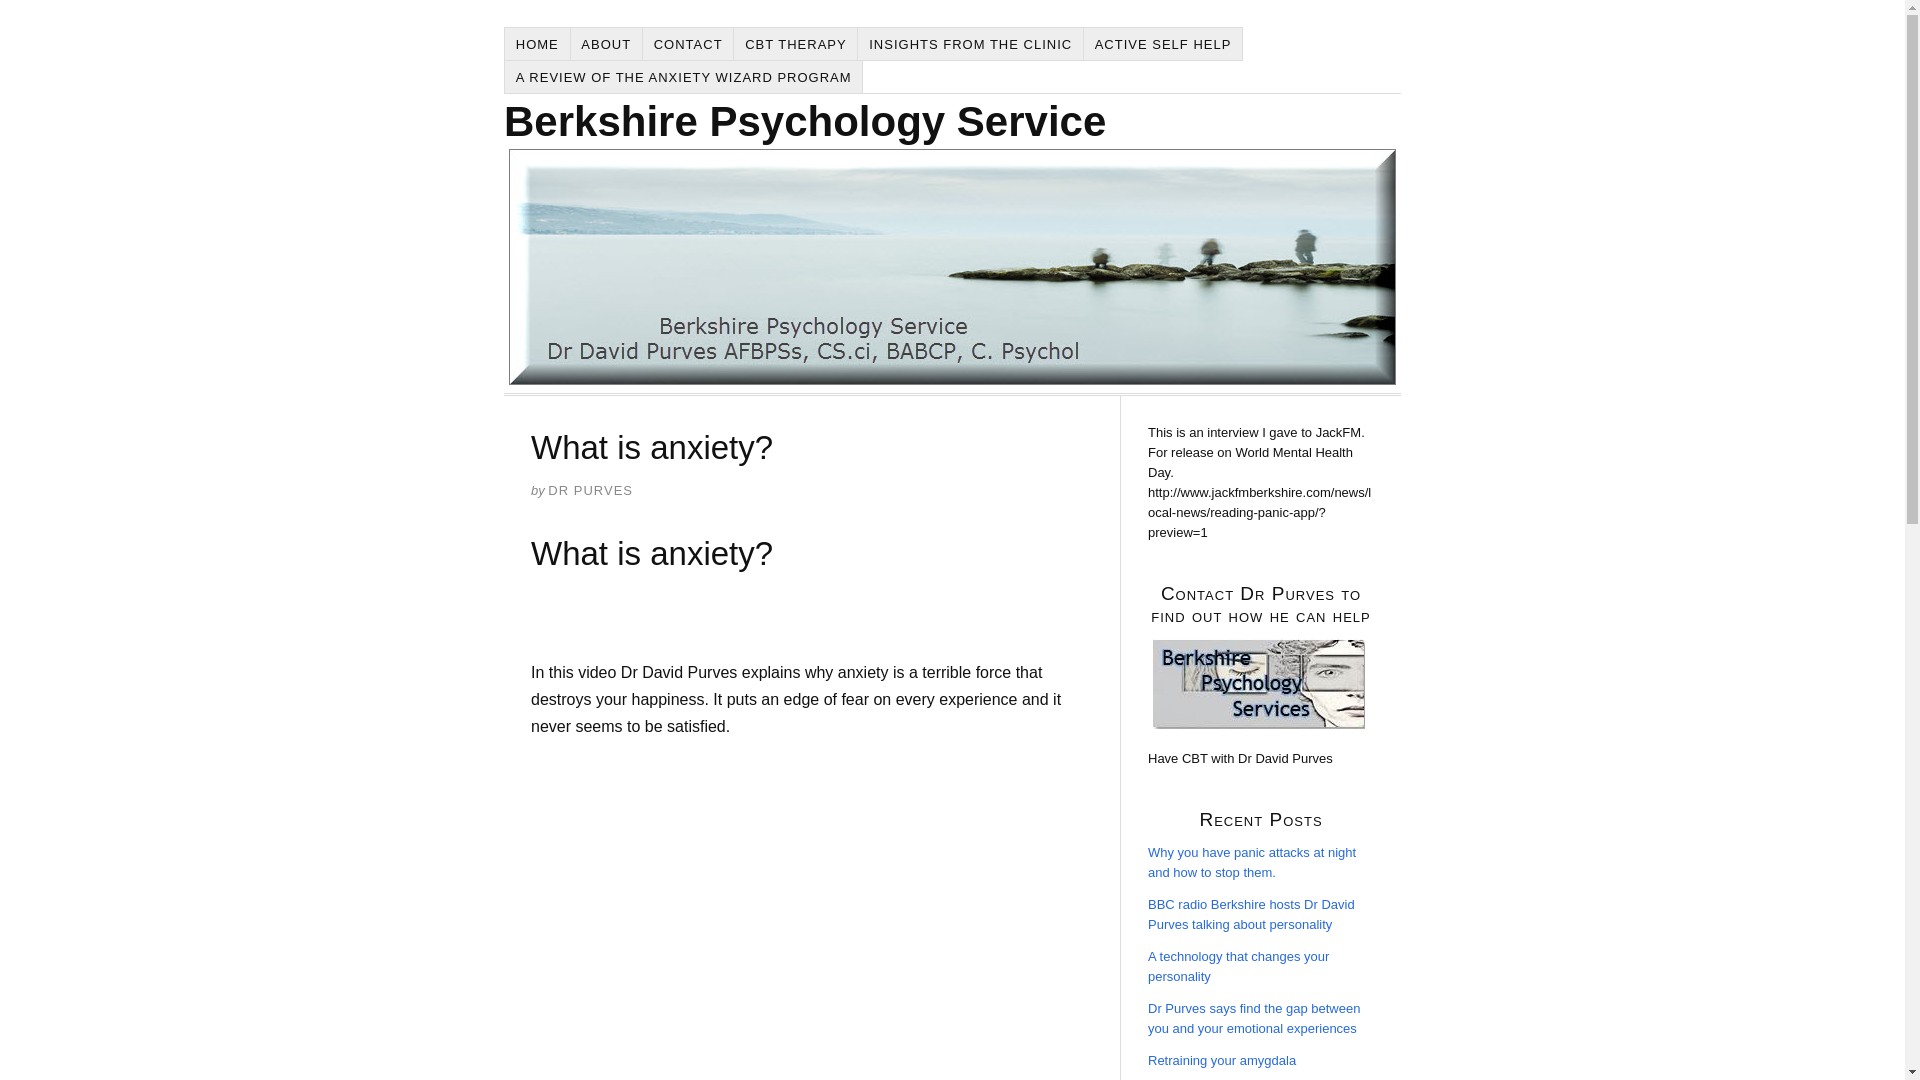  Describe the element at coordinates (796, 44) in the screenshot. I see `CBT THERAPY` at that location.